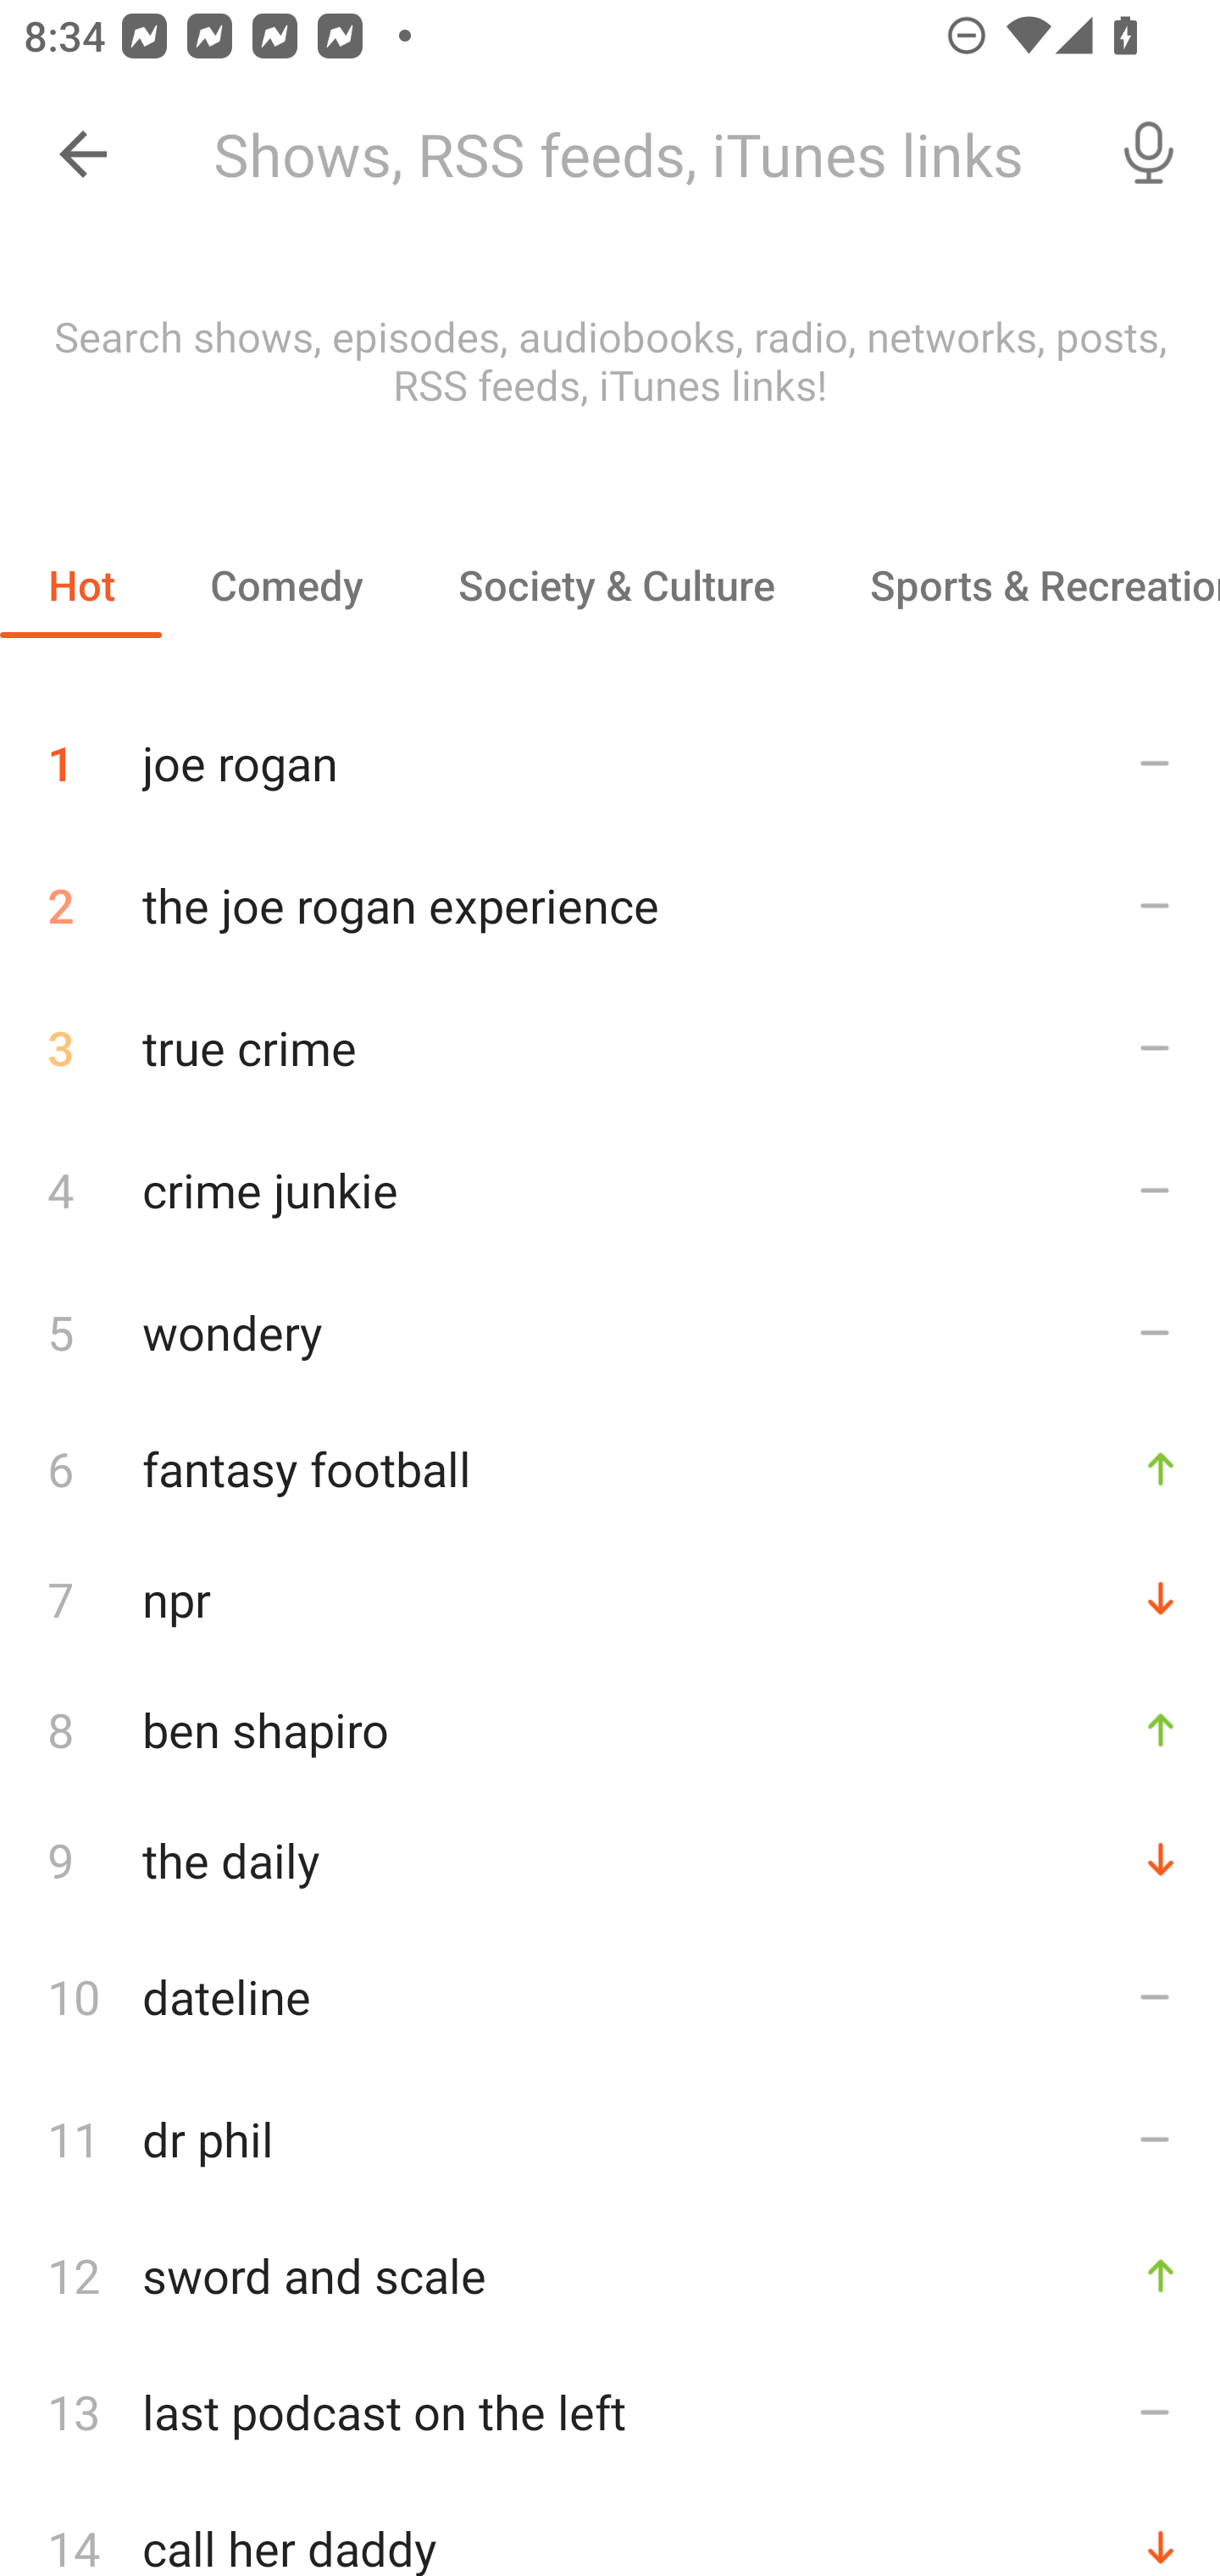 Image resolution: width=1220 pixels, height=2576 pixels. I want to click on Shows, RSS feeds, iTunes links, so click(634, 154).